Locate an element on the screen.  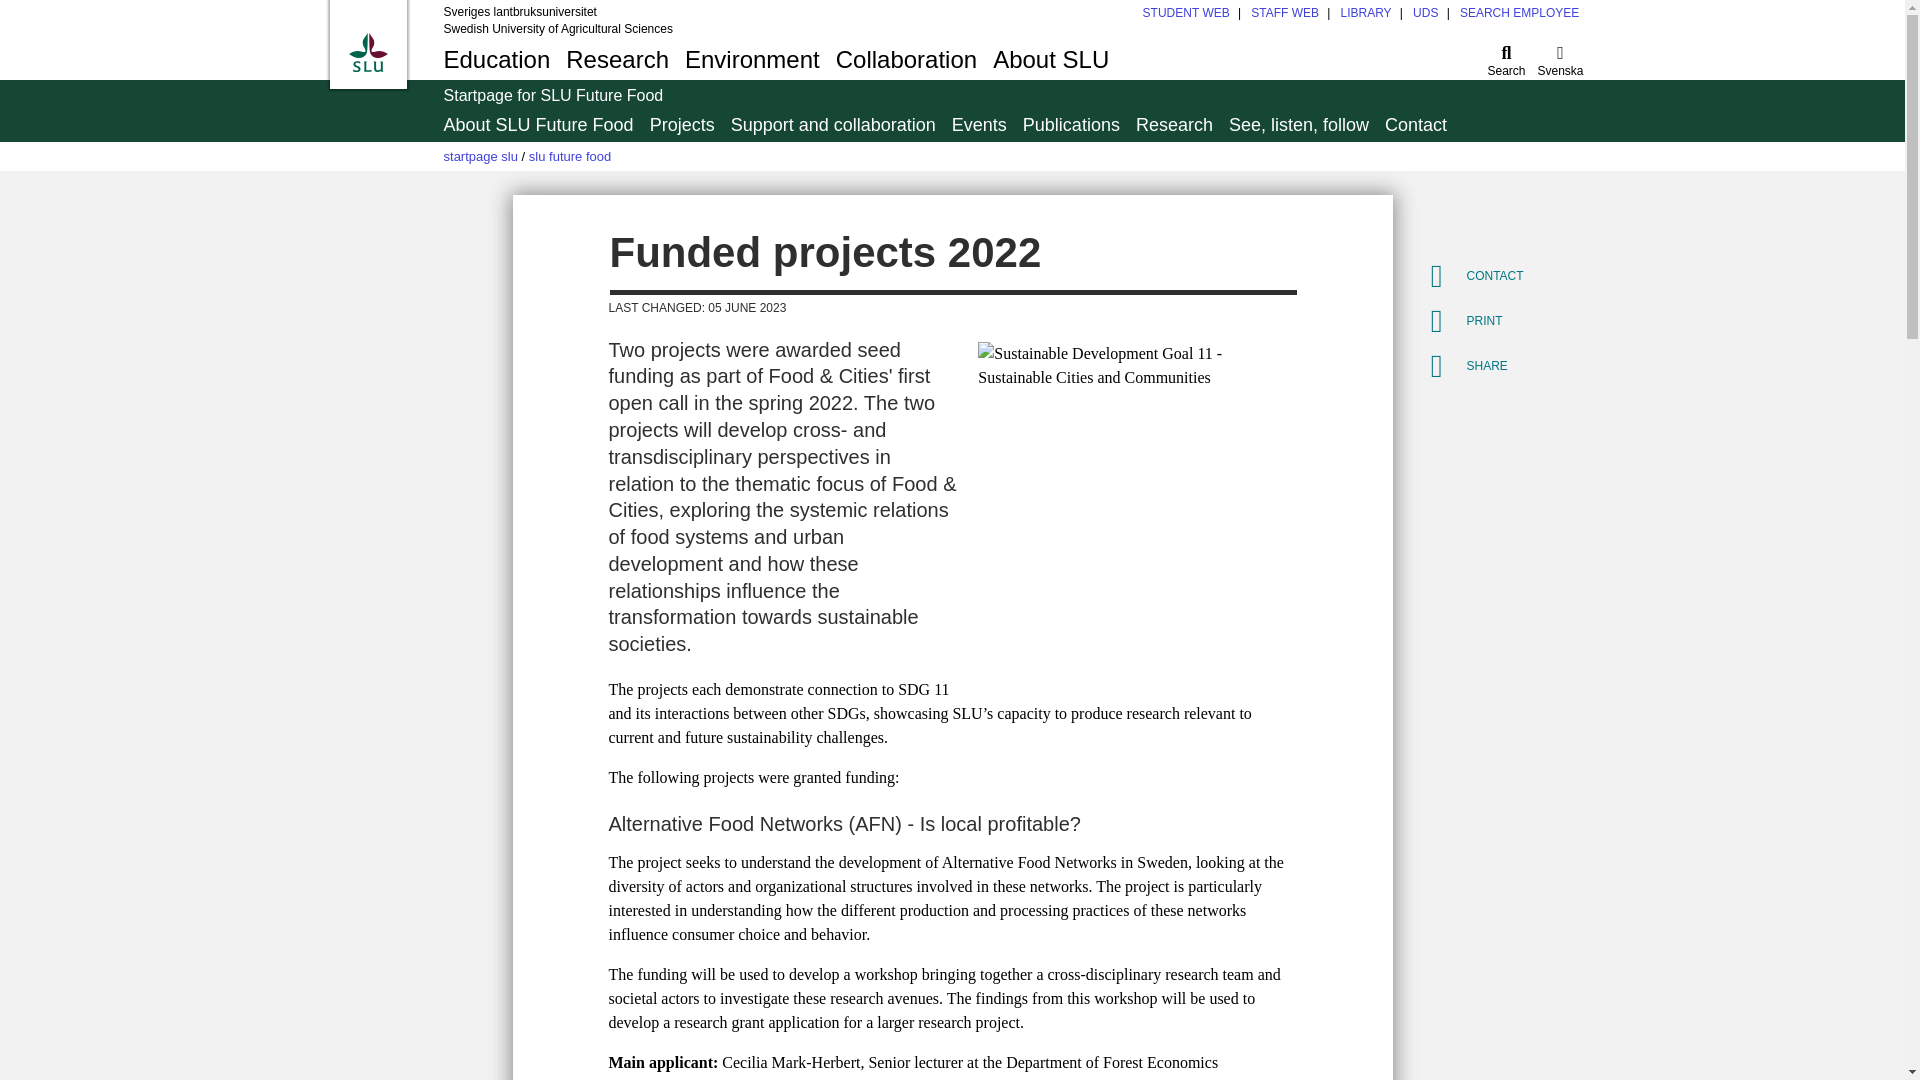
Search is located at coordinates (1507, 59).